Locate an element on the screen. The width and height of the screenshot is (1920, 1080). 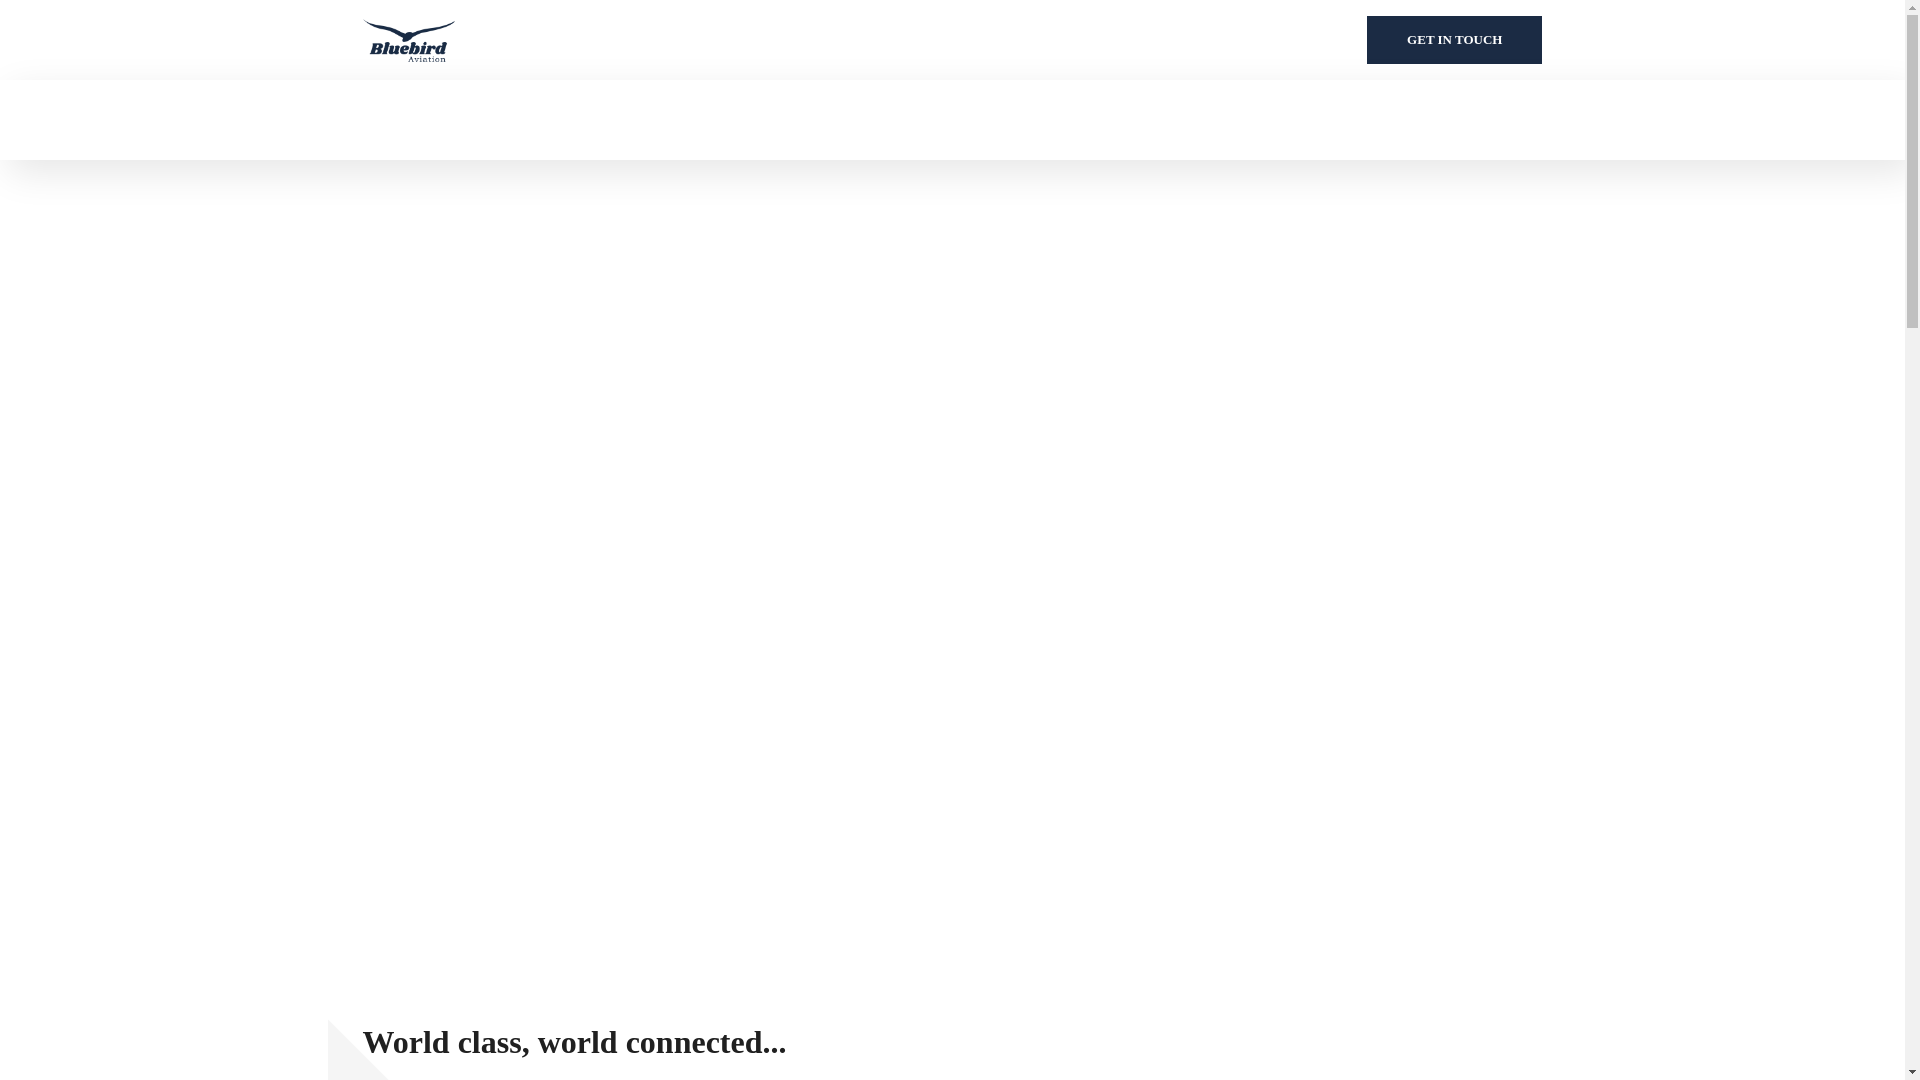
About us is located at coordinates (388, 120).